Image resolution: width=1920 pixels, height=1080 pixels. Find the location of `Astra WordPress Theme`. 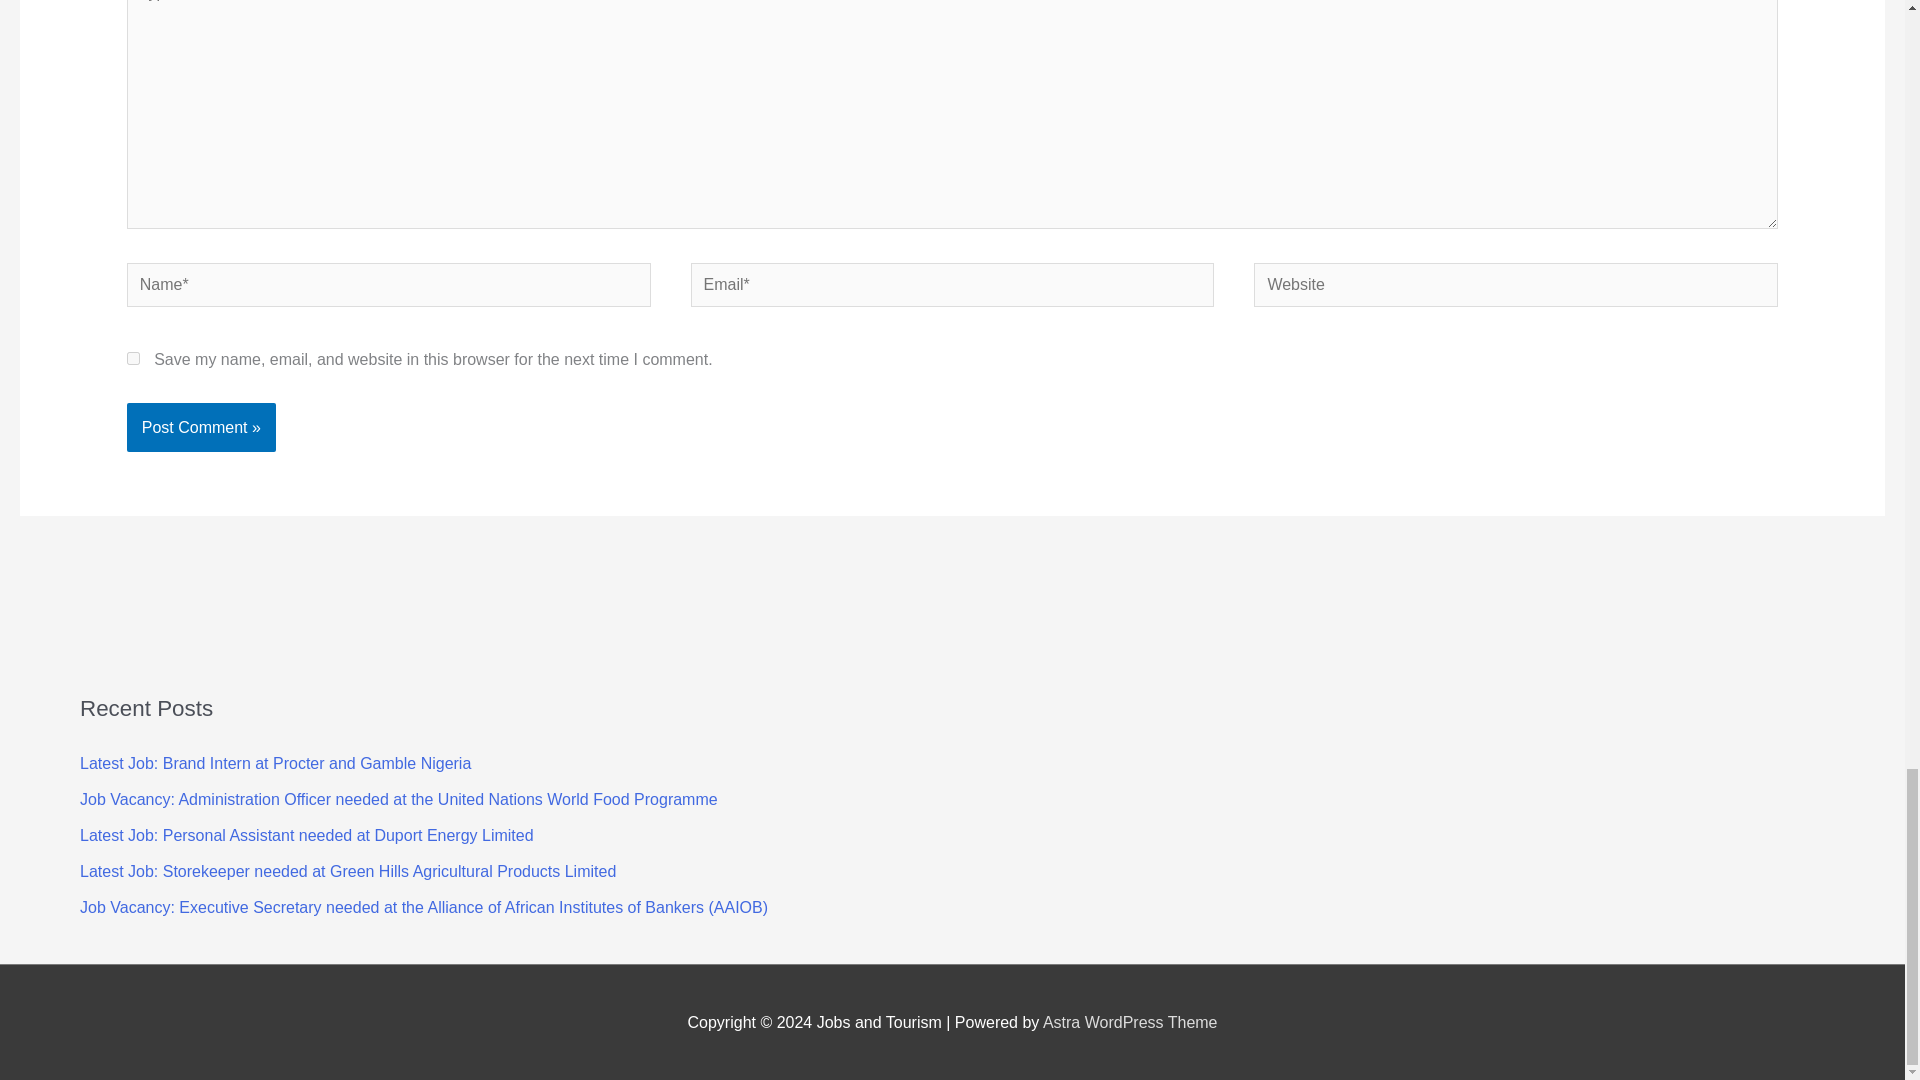

Astra WordPress Theme is located at coordinates (1130, 1022).